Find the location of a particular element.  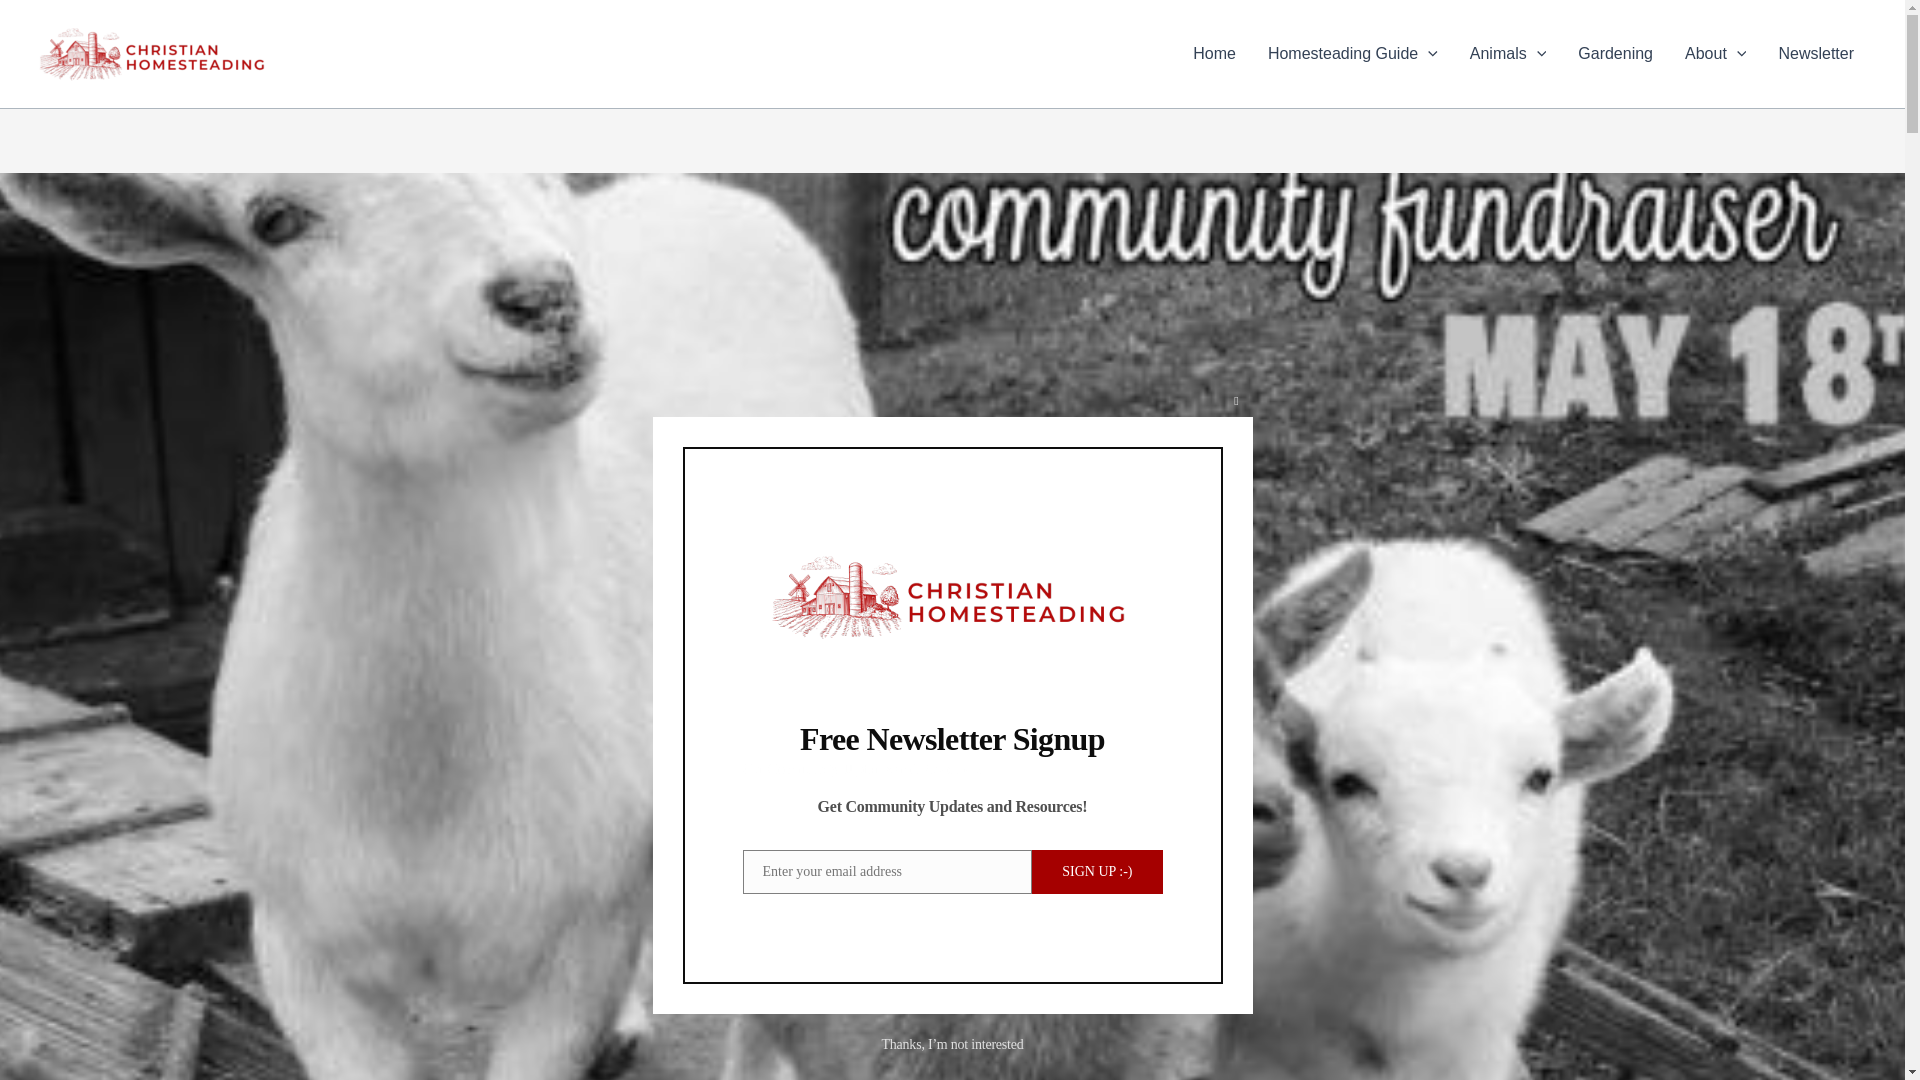

Gardening is located at coordinates (1615, 54).